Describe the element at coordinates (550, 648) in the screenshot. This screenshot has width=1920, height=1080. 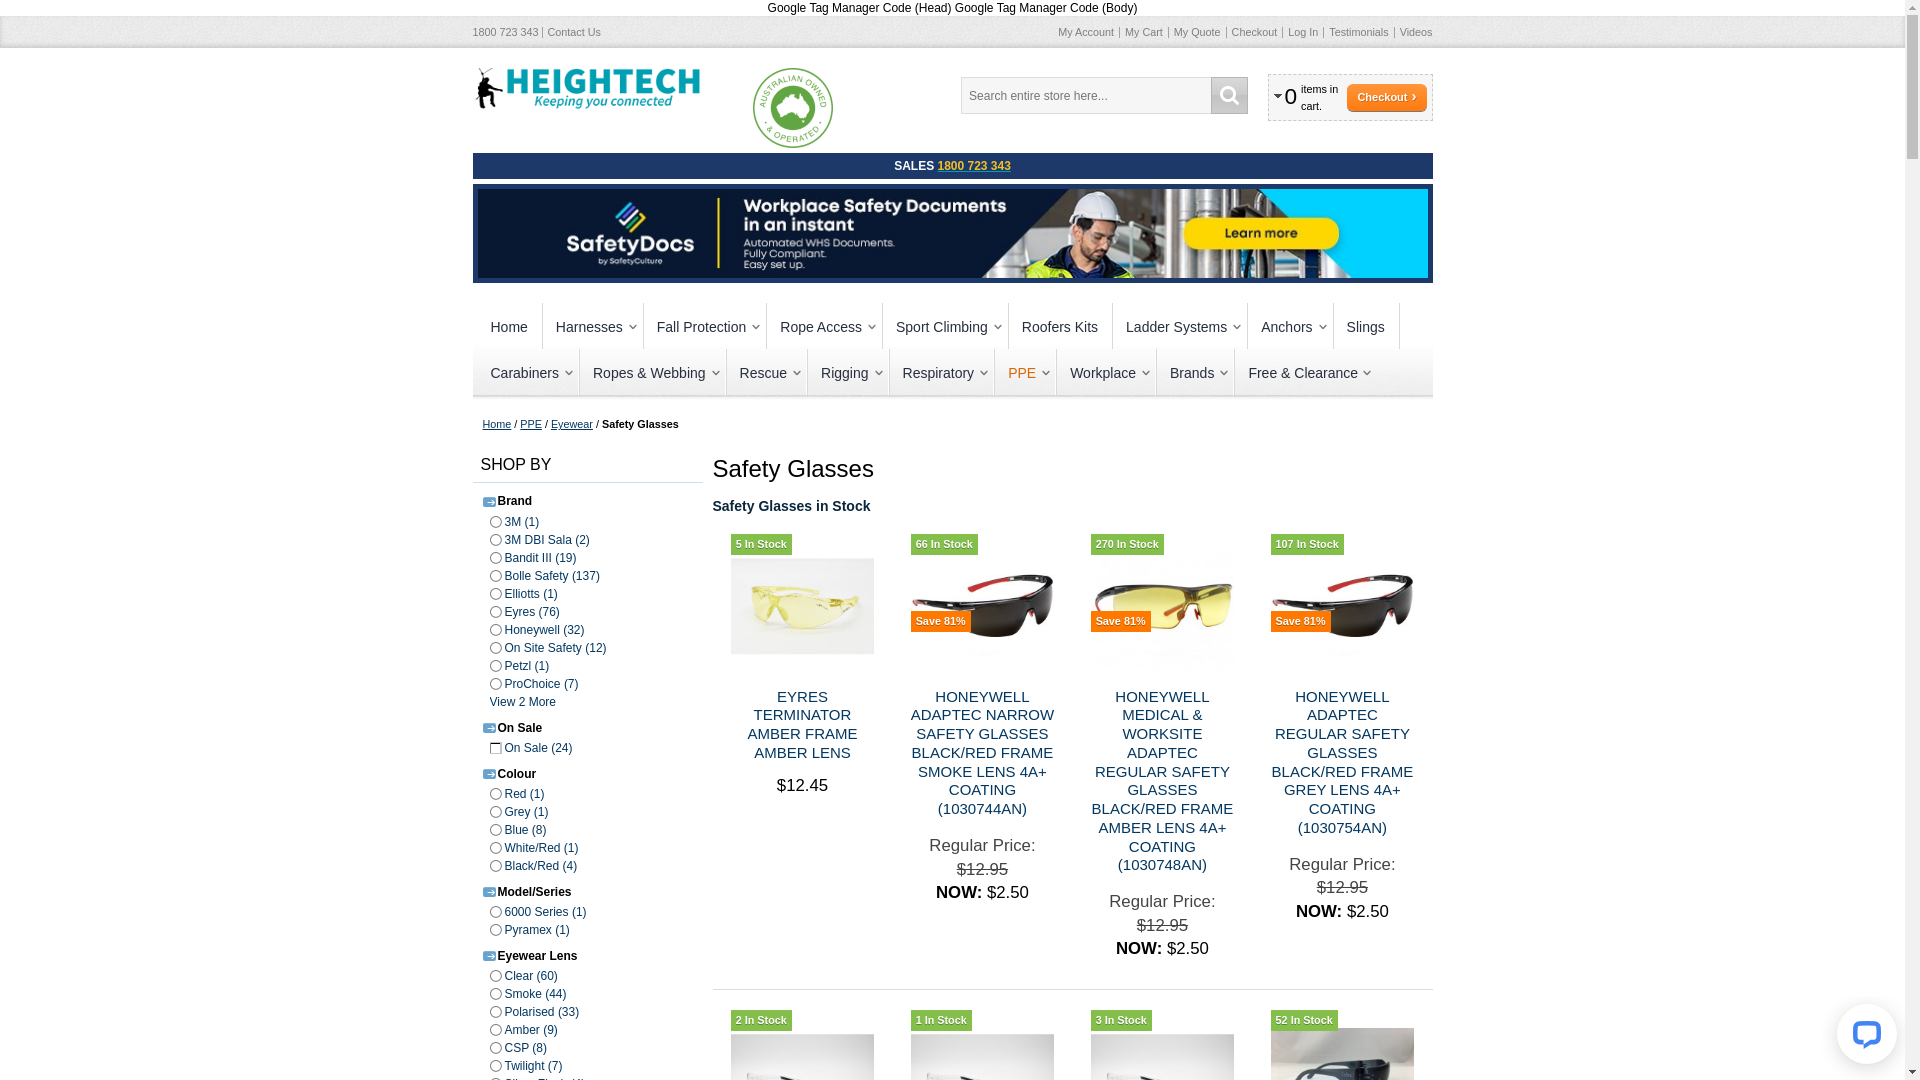
I see `On Site Safety (12)` at that location.